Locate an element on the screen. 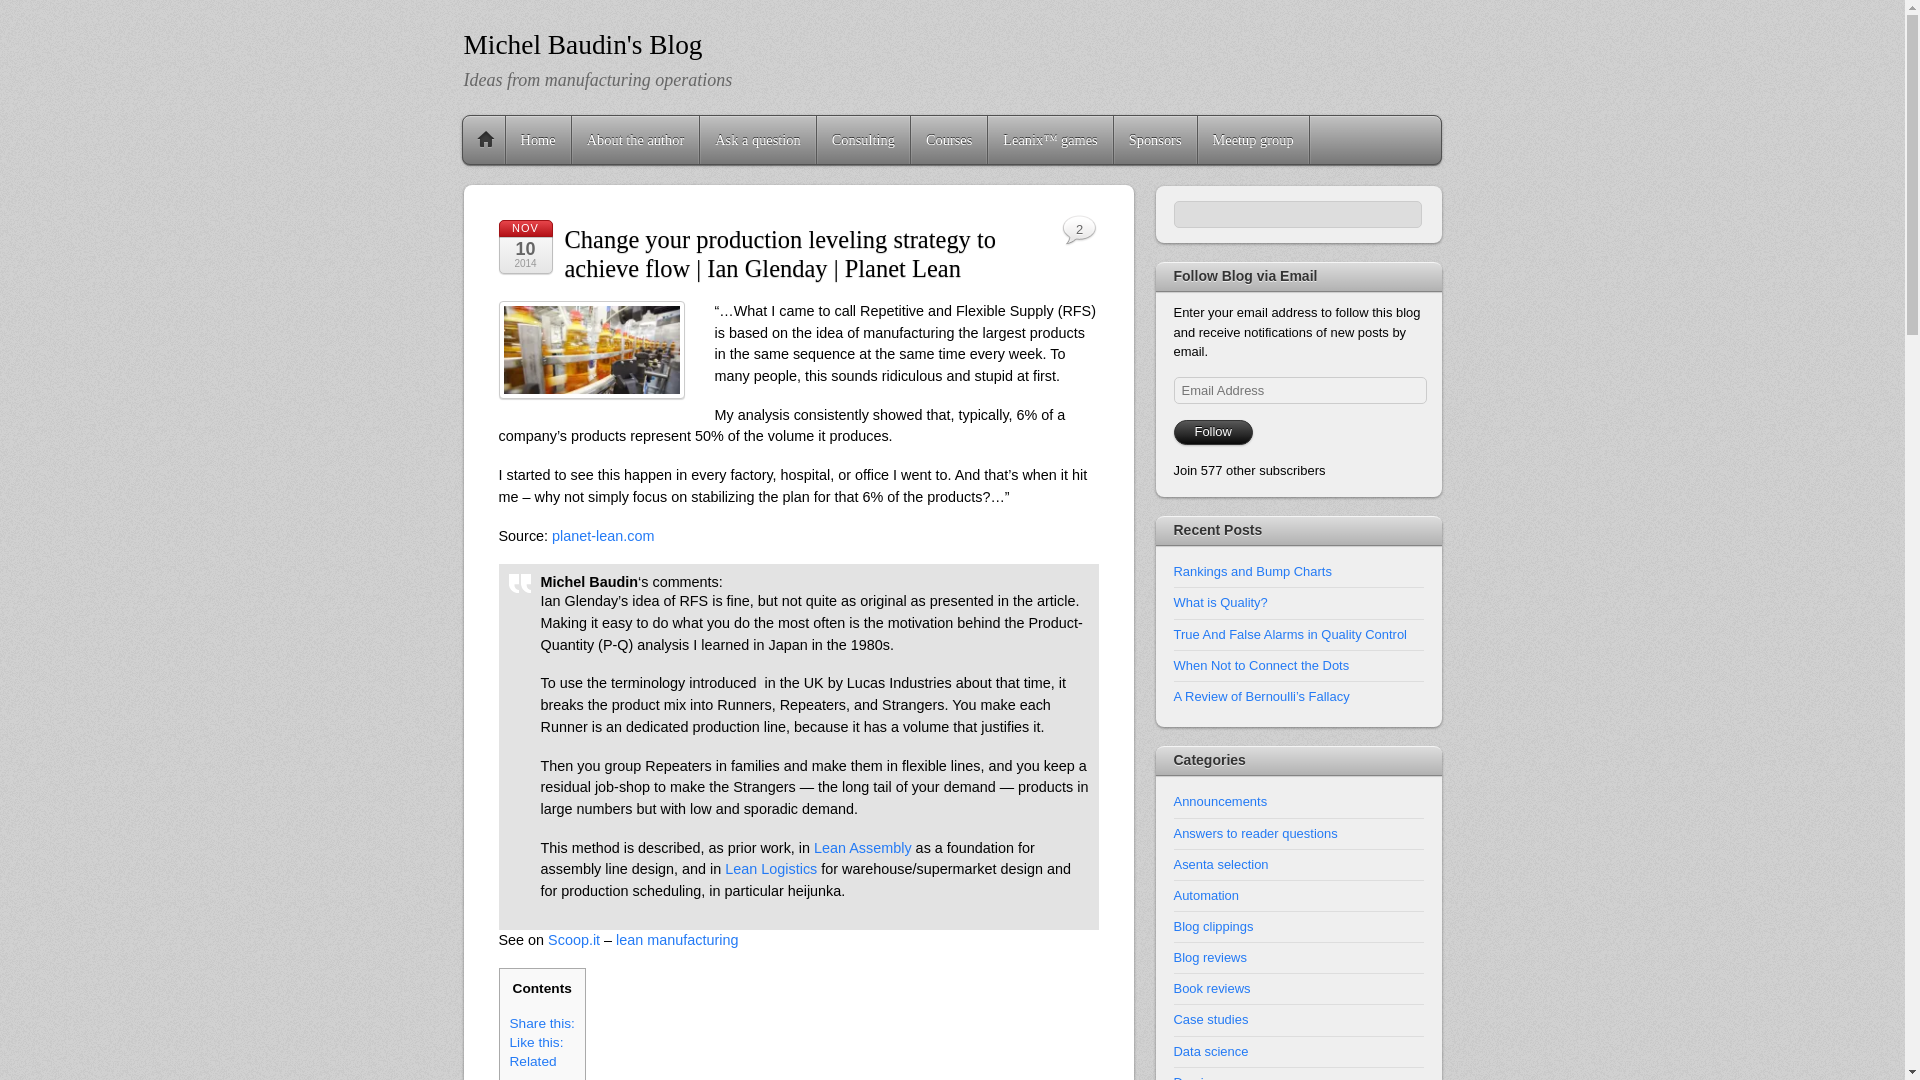 Image resolution: width=1920 pixels, height=1080 pixels. Scoop.it is located at coordinates (573, 940).